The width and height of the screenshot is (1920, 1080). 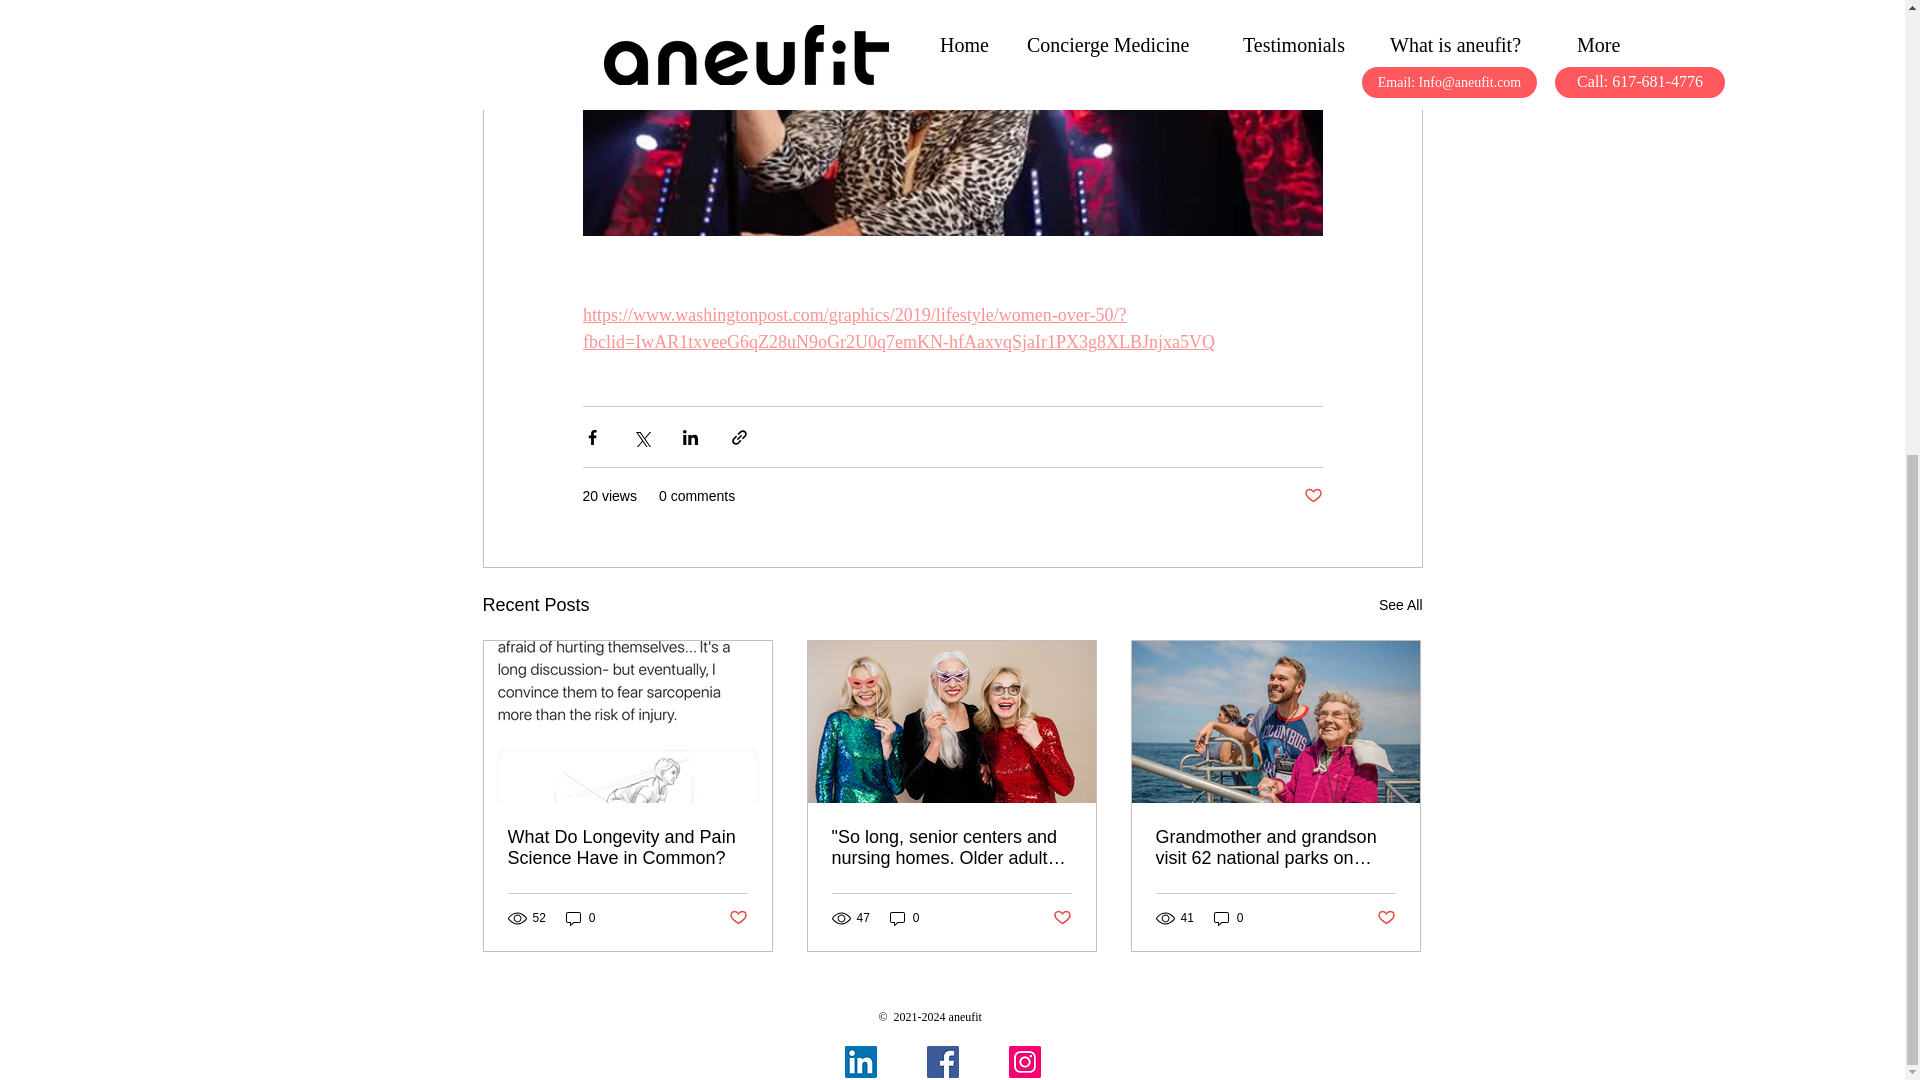 I want to click on 0, so click(x=904, y=918).